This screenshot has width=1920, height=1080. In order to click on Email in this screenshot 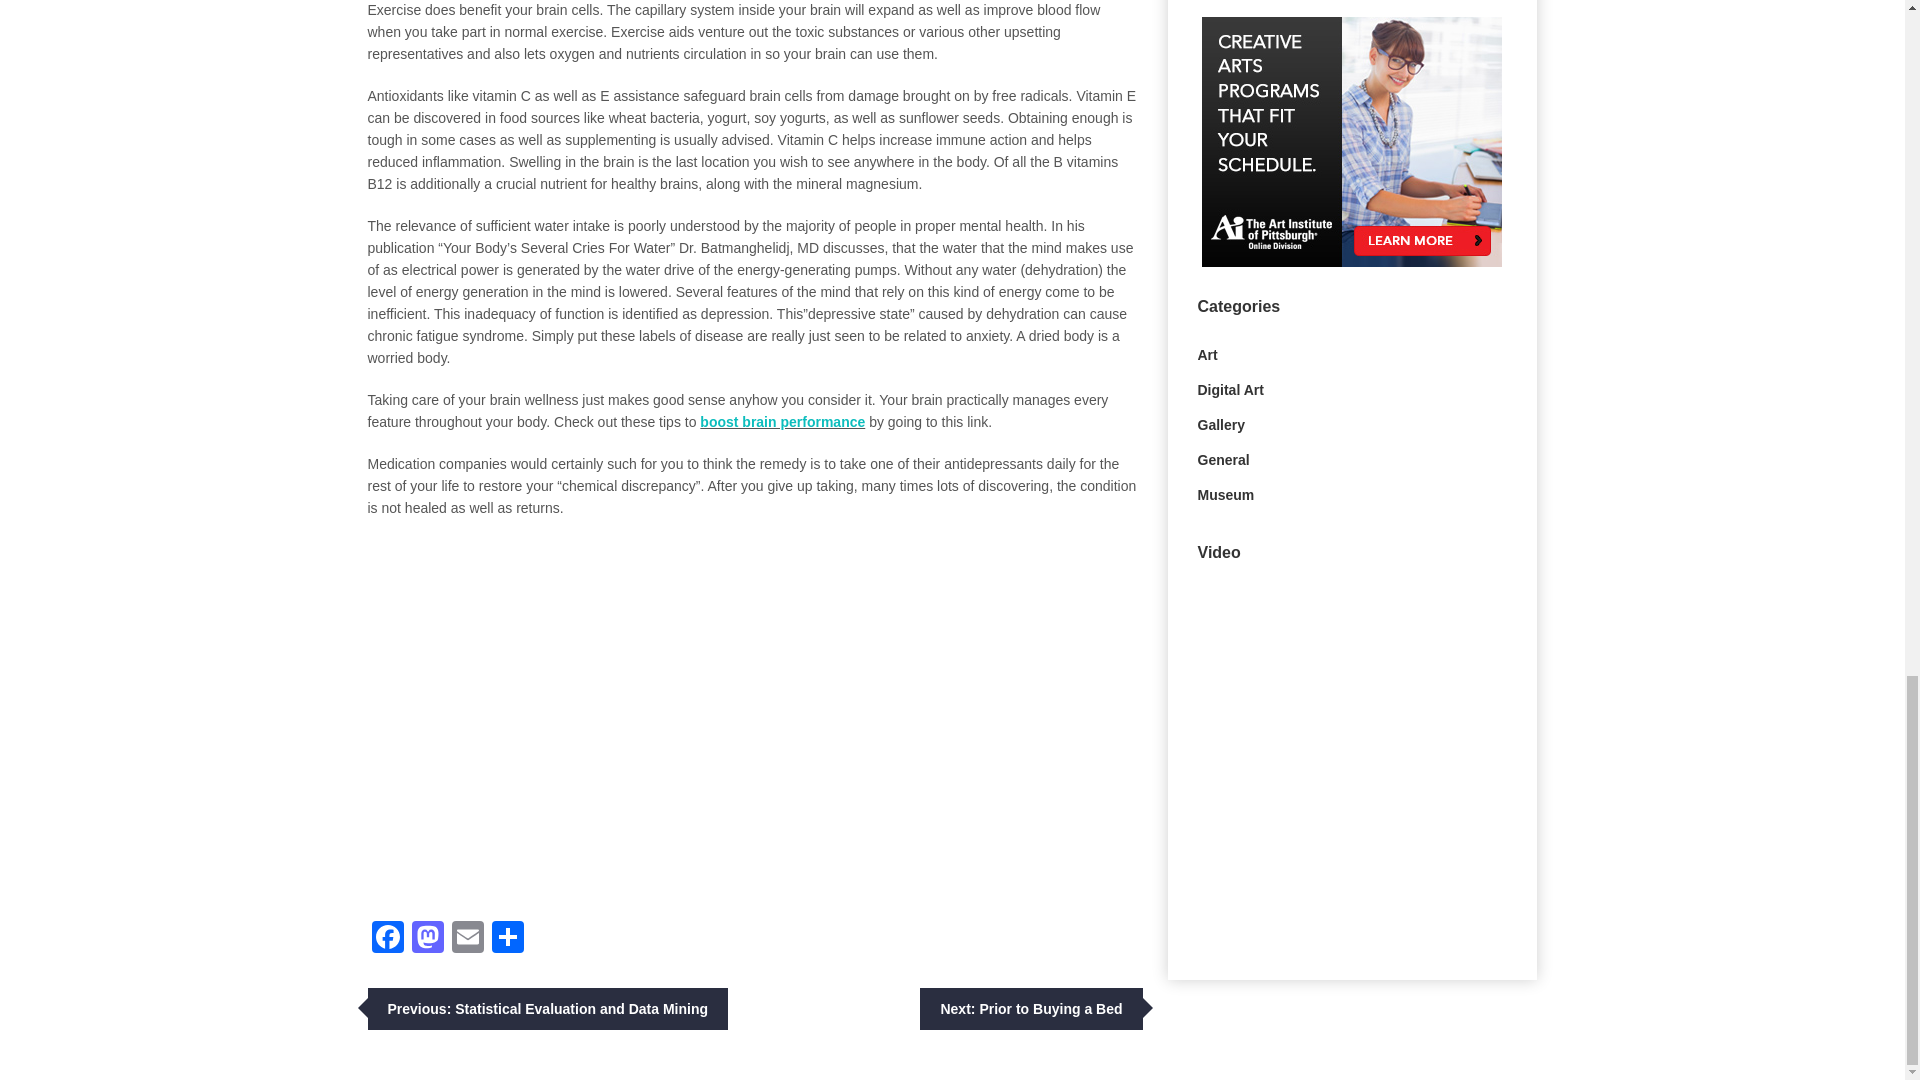, I will do `click(467, 939)`.